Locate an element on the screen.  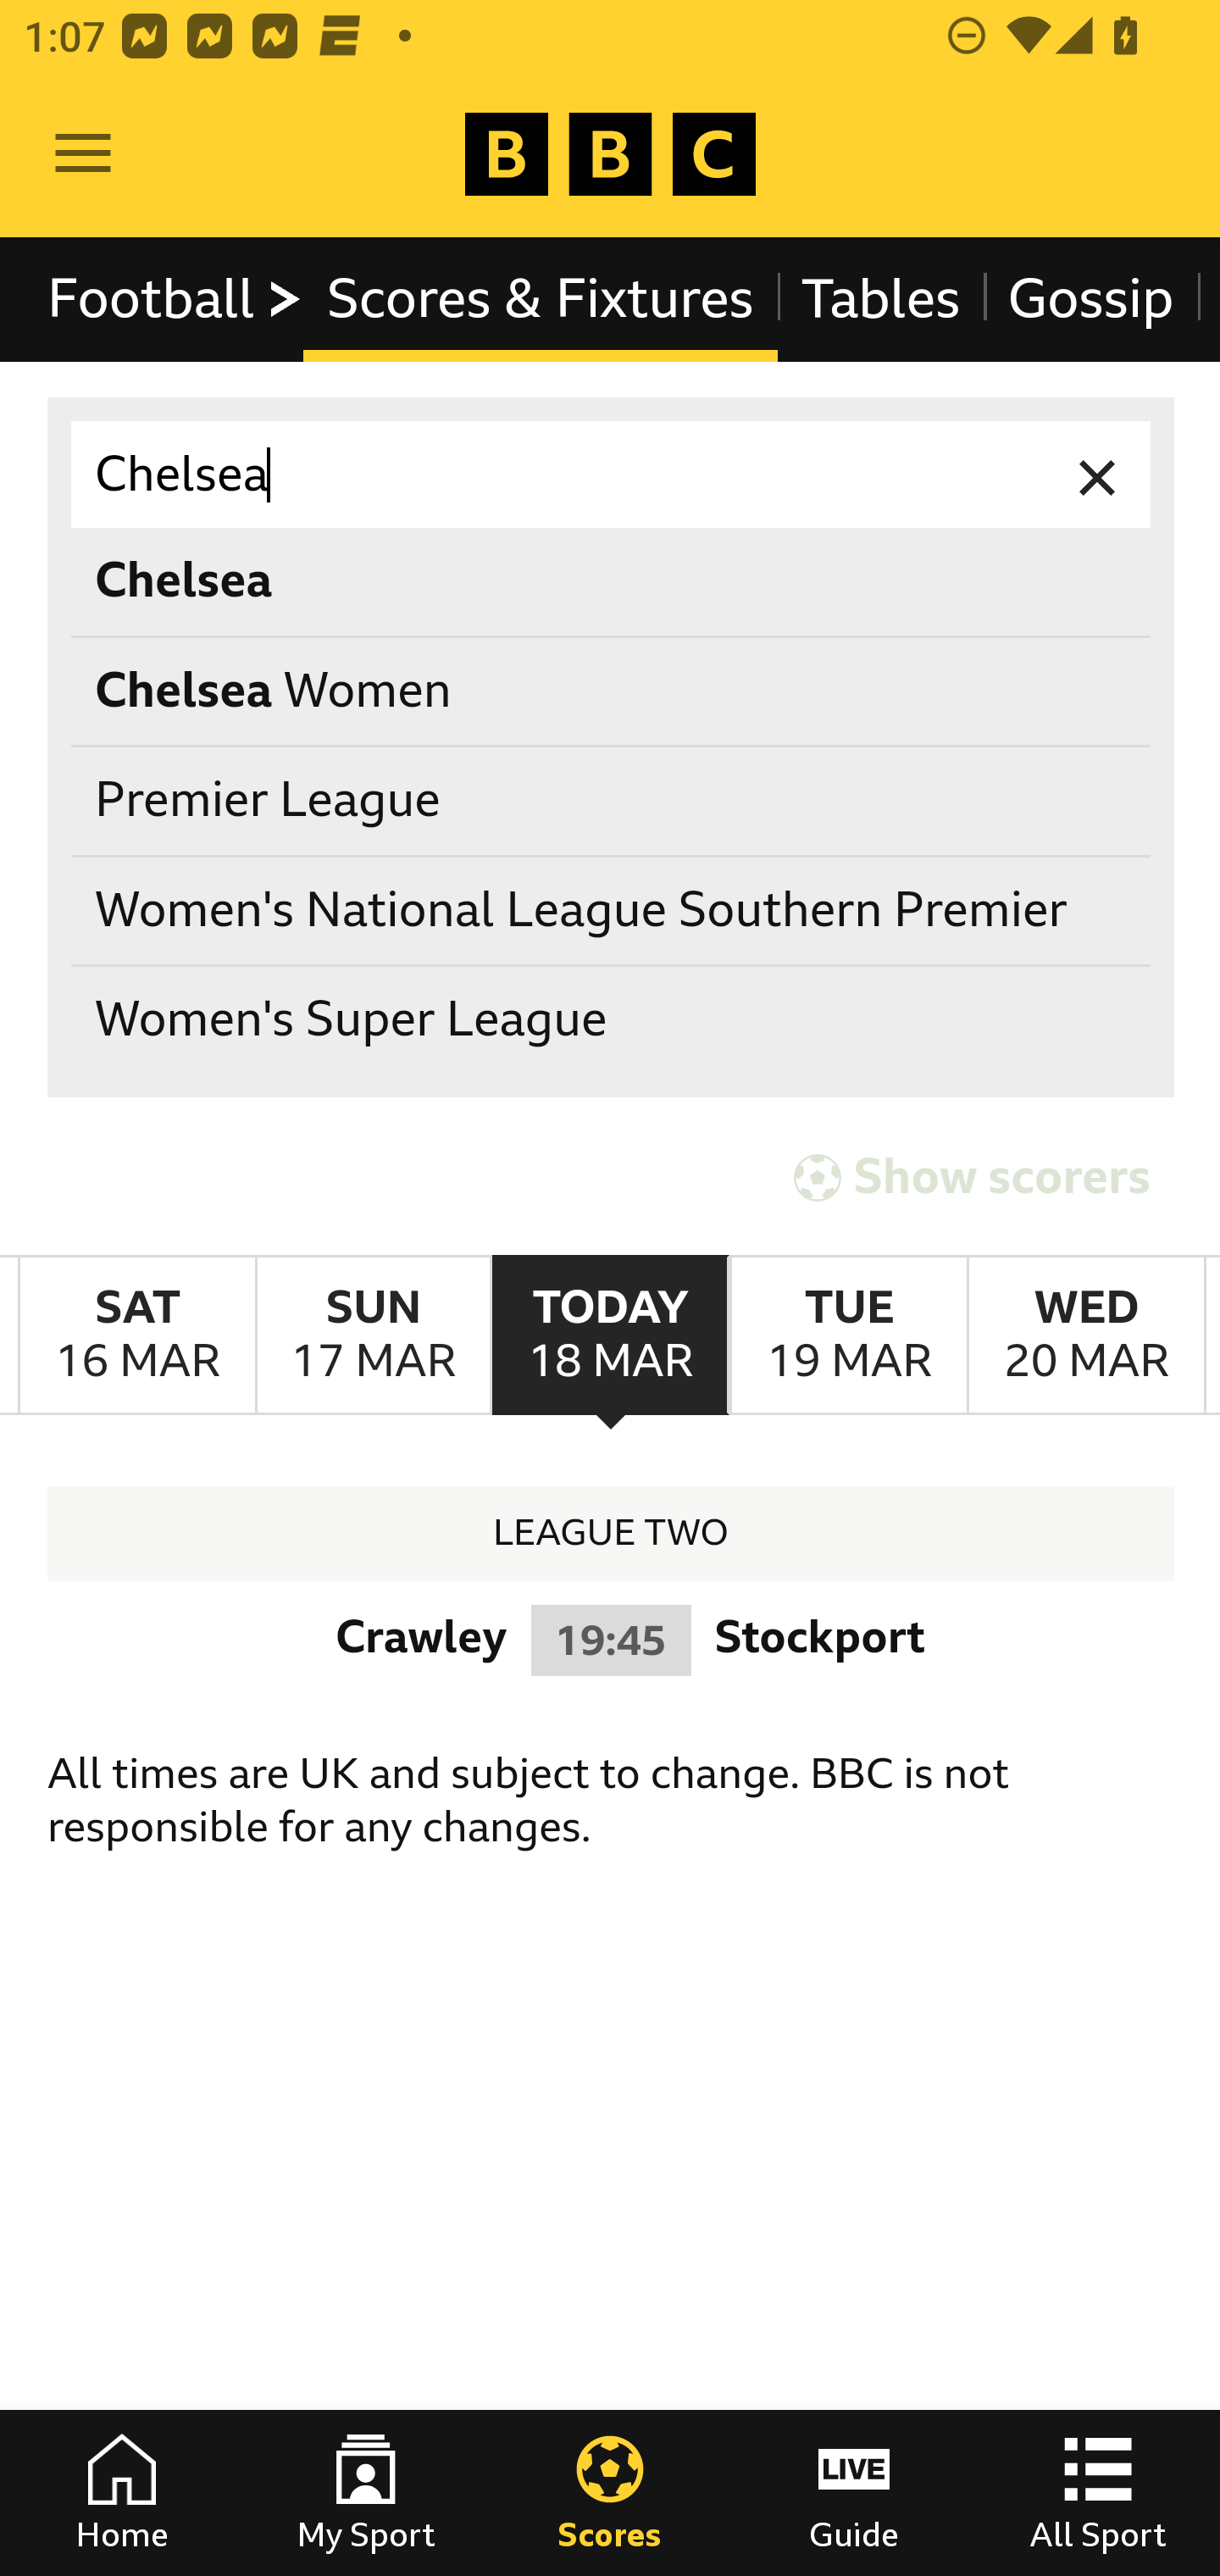
Tables is located at coordinates (881, 298).